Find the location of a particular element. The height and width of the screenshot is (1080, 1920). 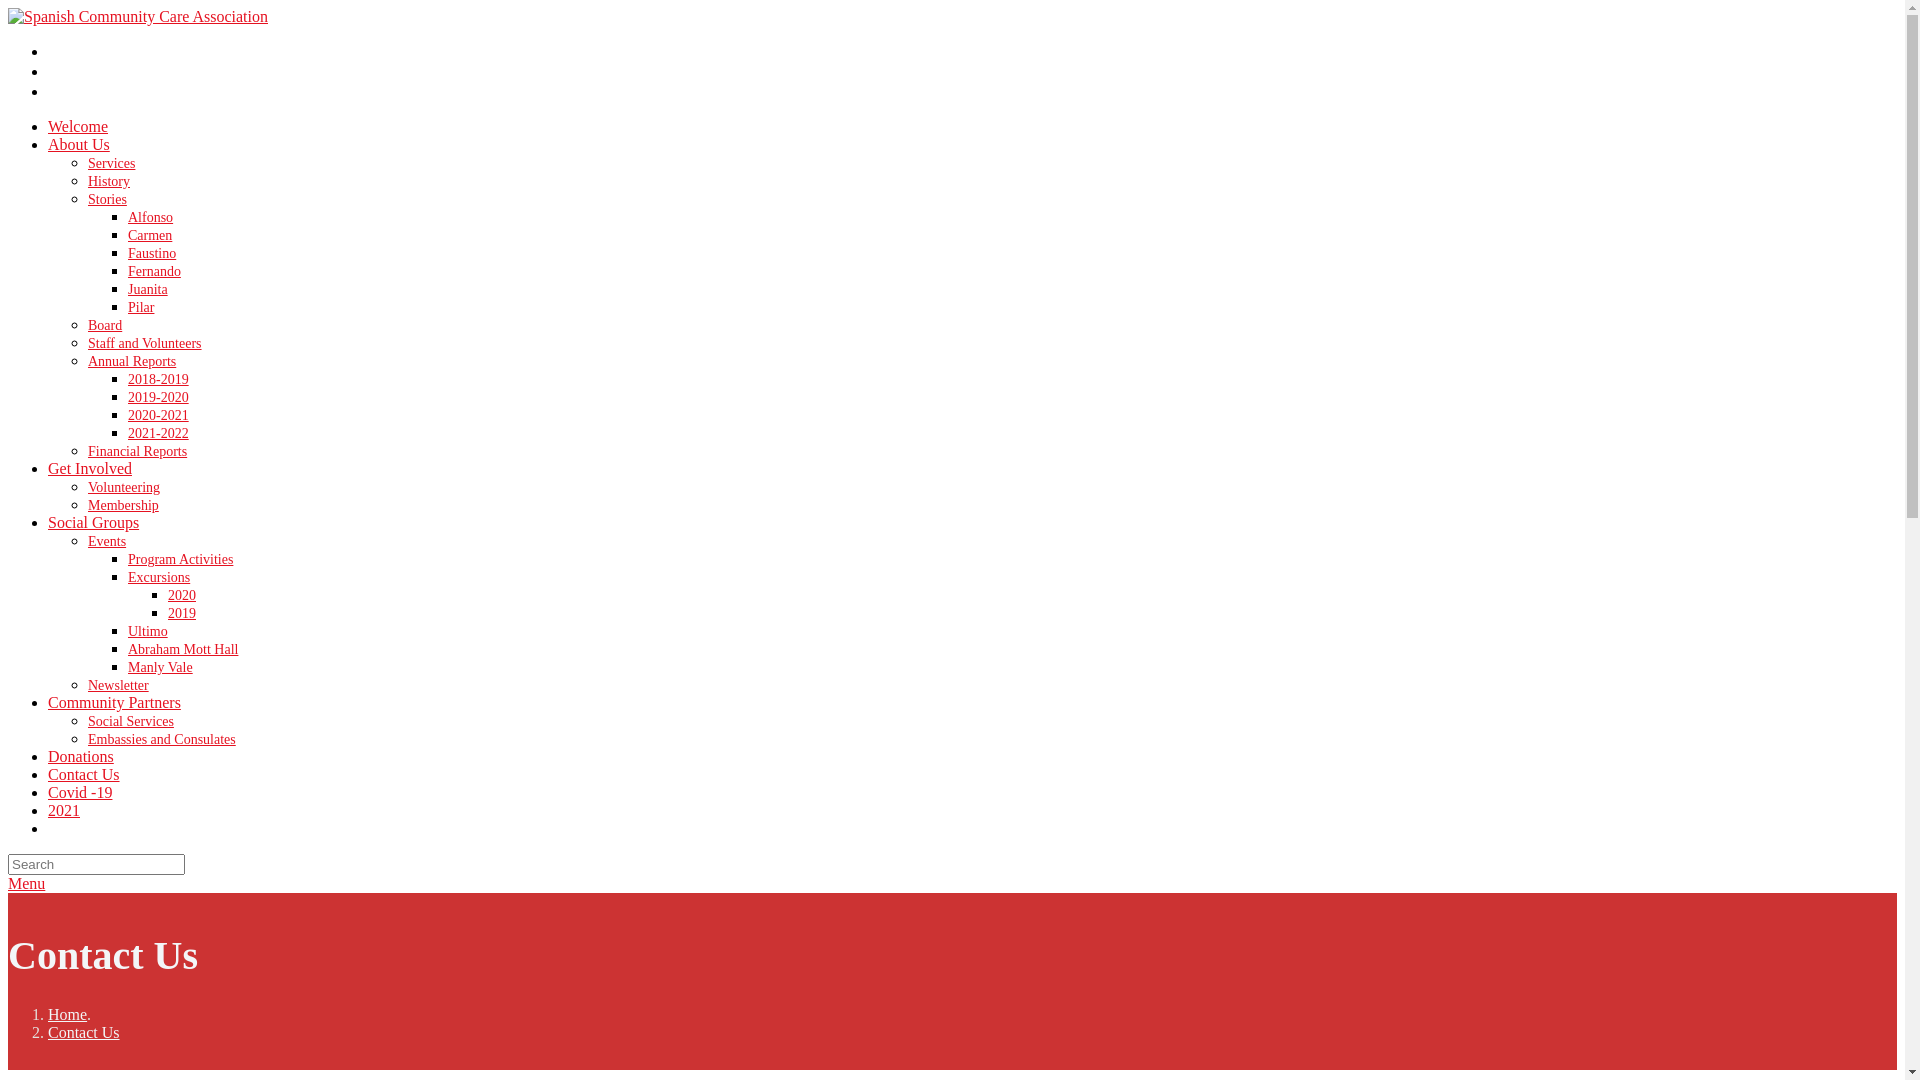

Contact Us is located at coordinates (84, 774).